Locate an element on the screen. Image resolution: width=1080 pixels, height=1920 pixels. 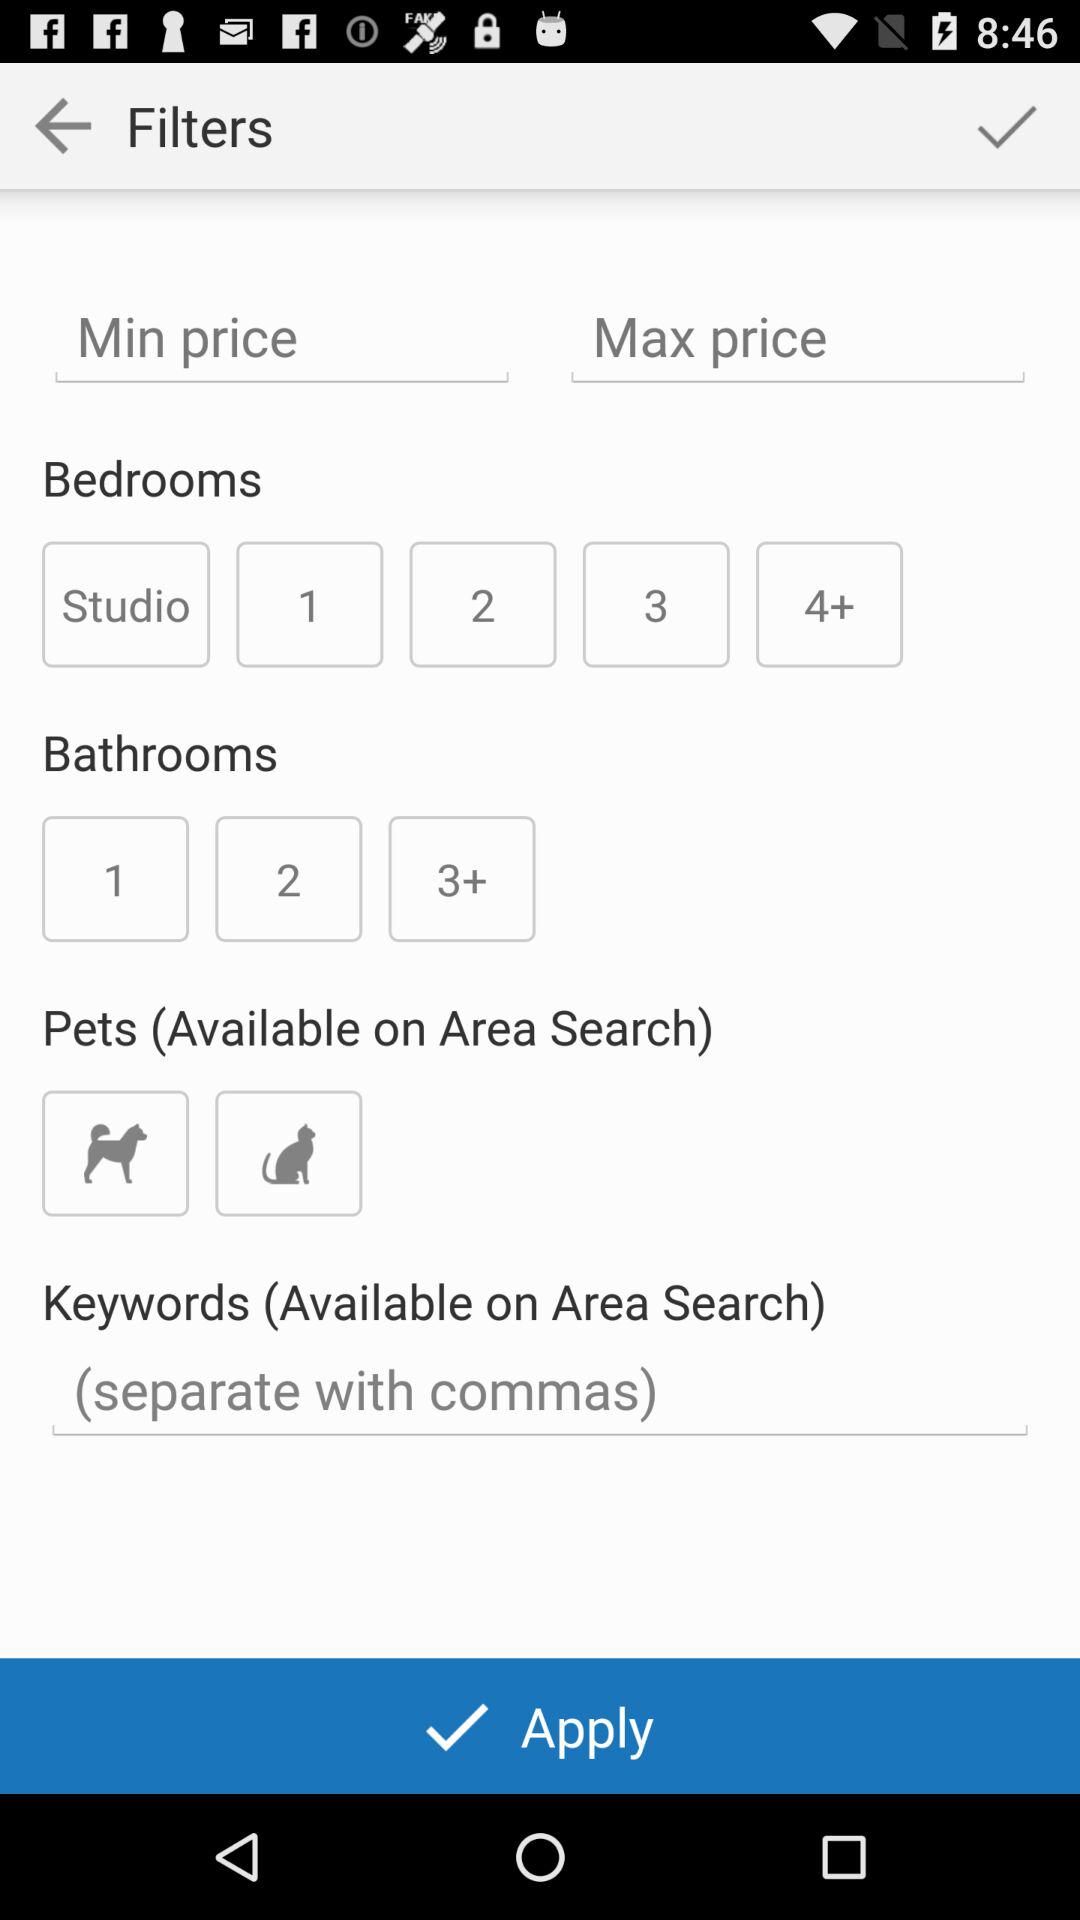
select the button 3 in bedrooms is located at coordinates (656, 604).